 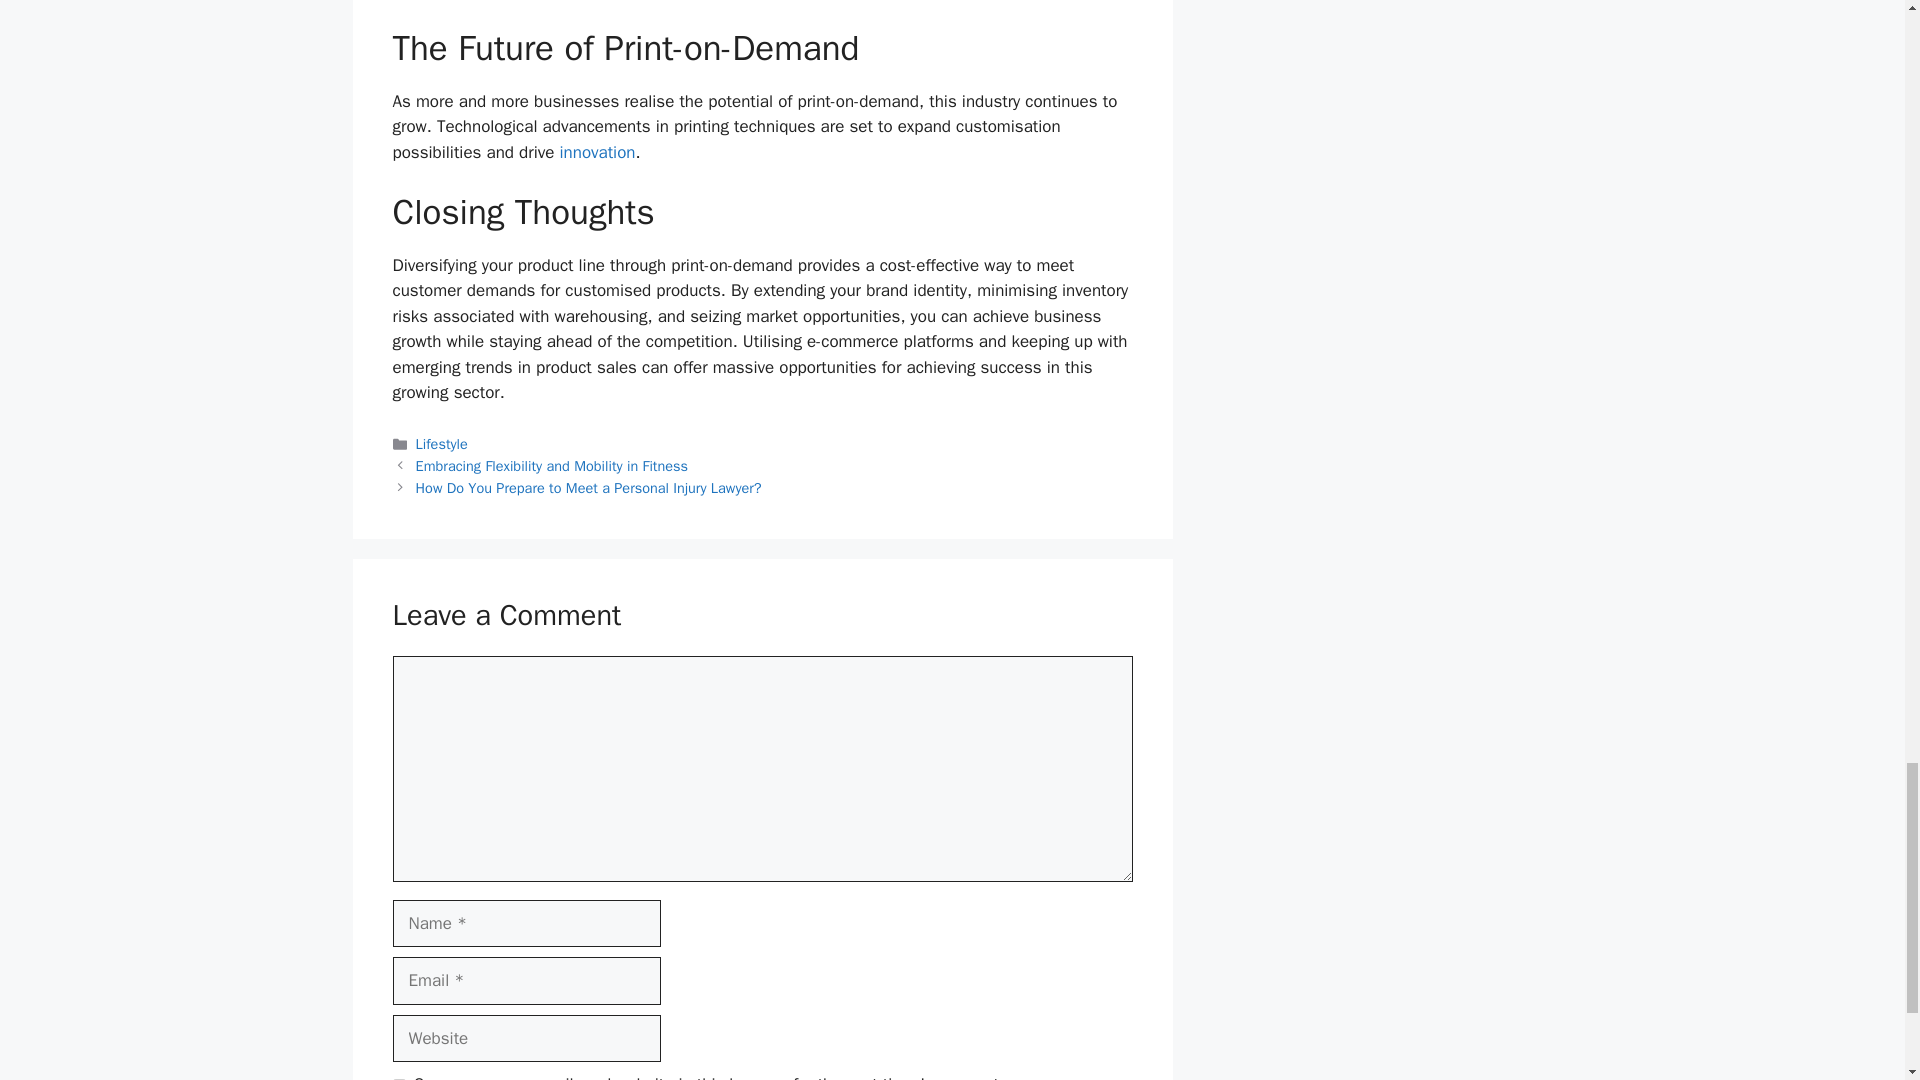 I want to click on How Do You Prepare to Meet a Personal Injury Lawyer?, so click(x=589, y=488).